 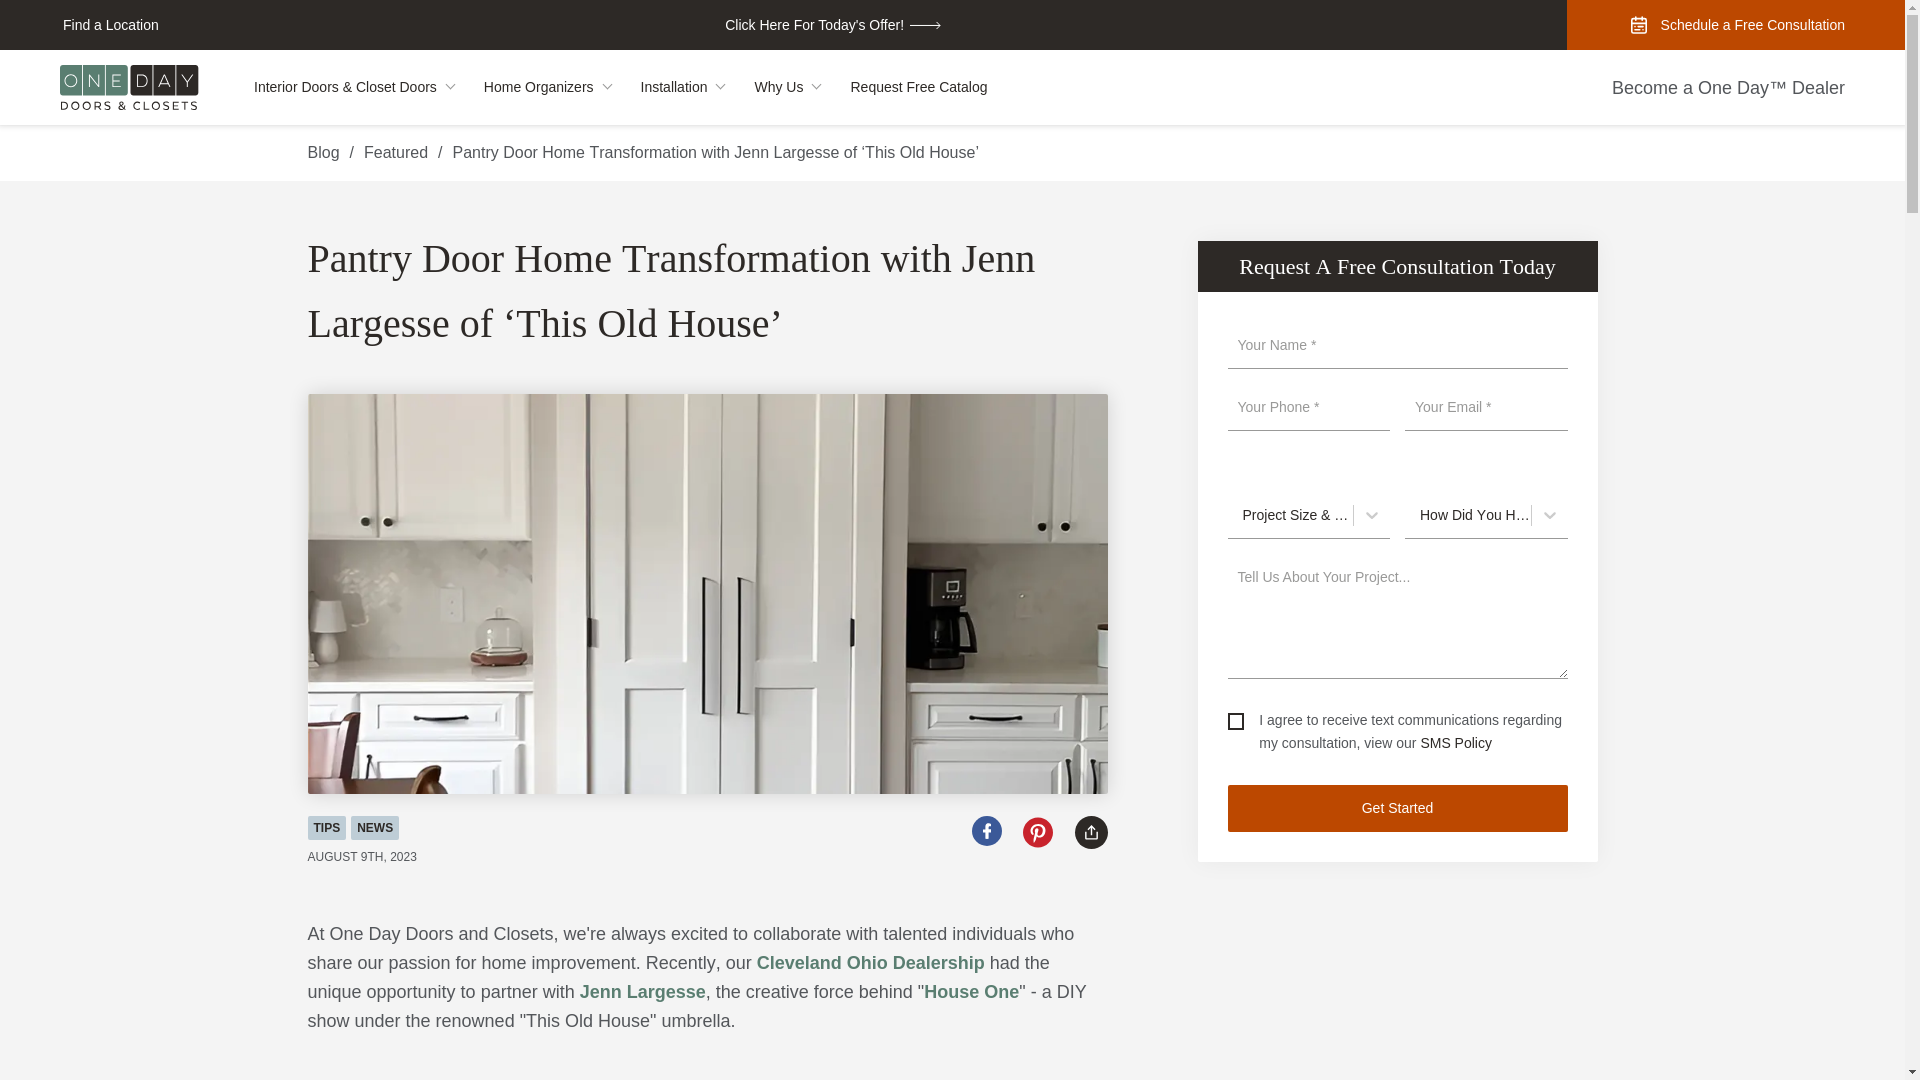 What do you see at coordinates (642, 992) in the screenshot?
I see `Build Basic` at bounding box center [642, 992].